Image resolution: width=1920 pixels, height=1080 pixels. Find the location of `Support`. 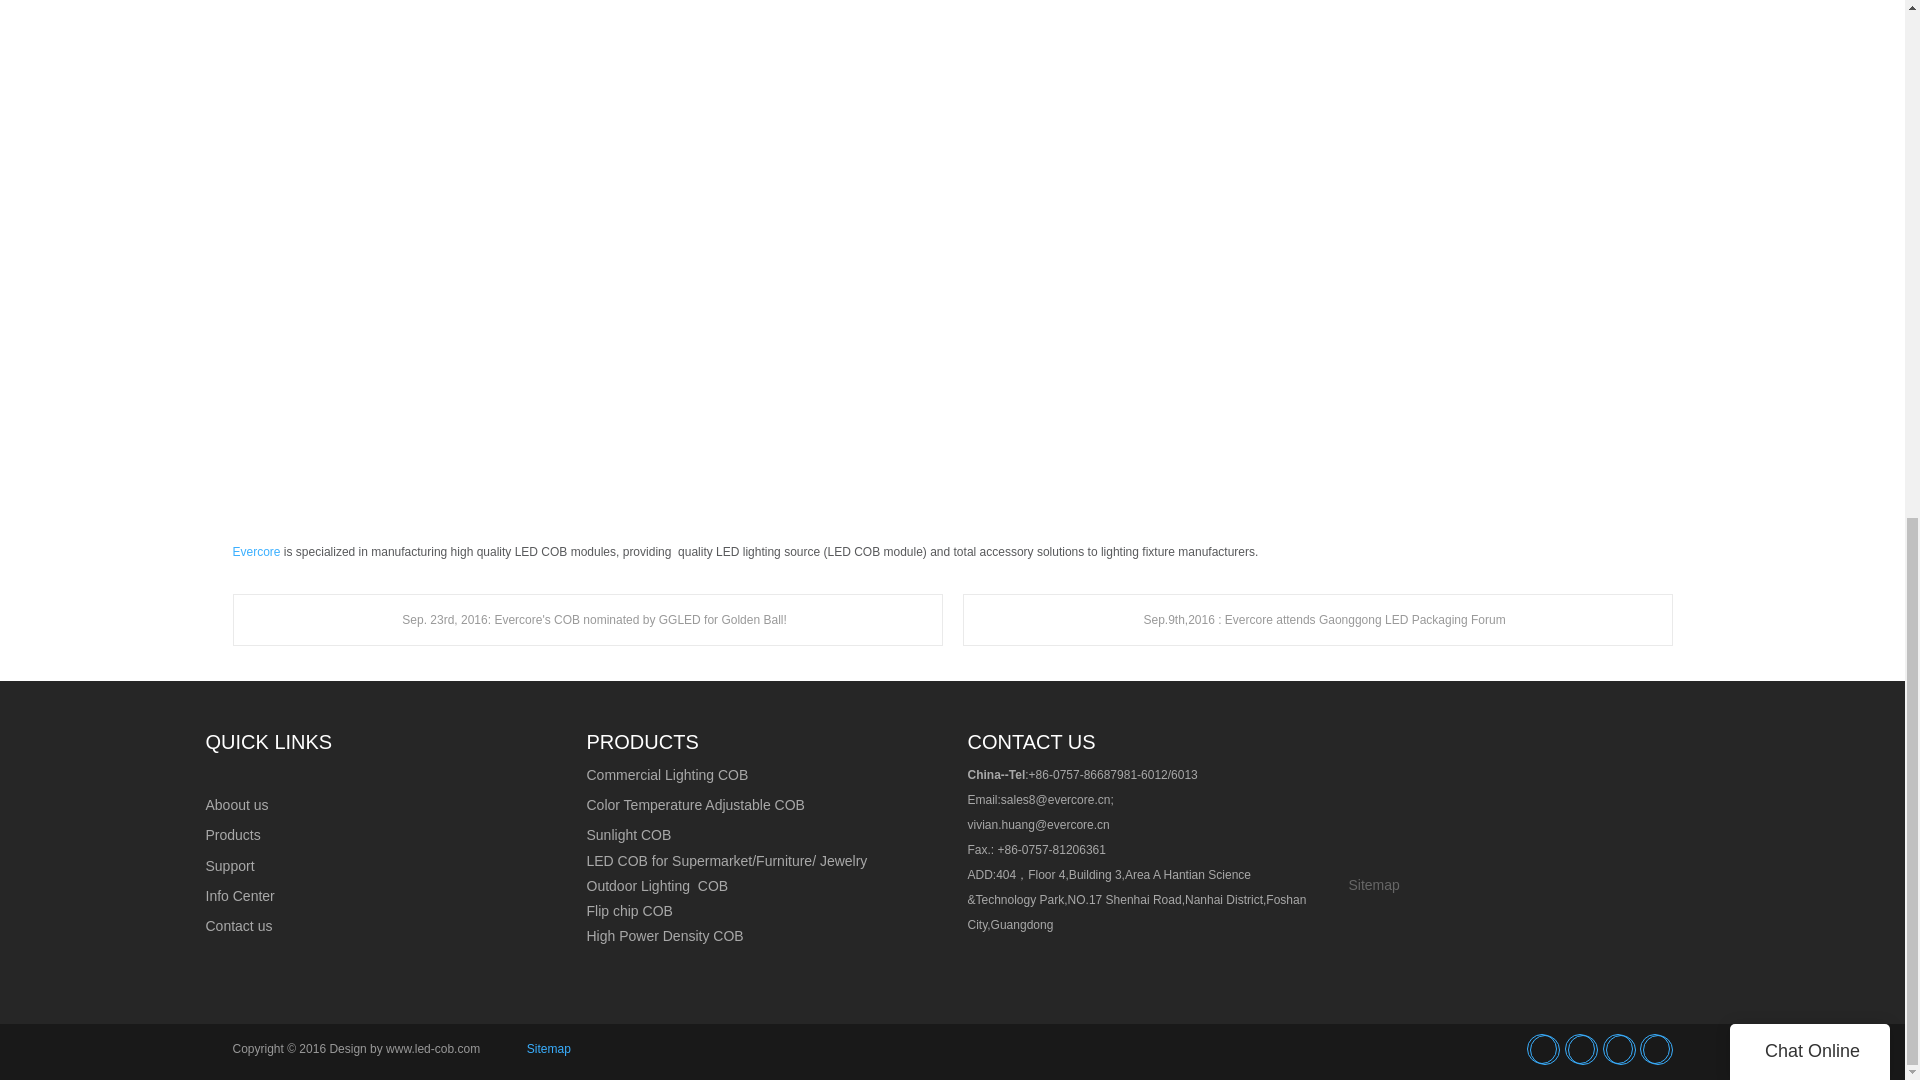

Support is located at coordinates (230, 865).